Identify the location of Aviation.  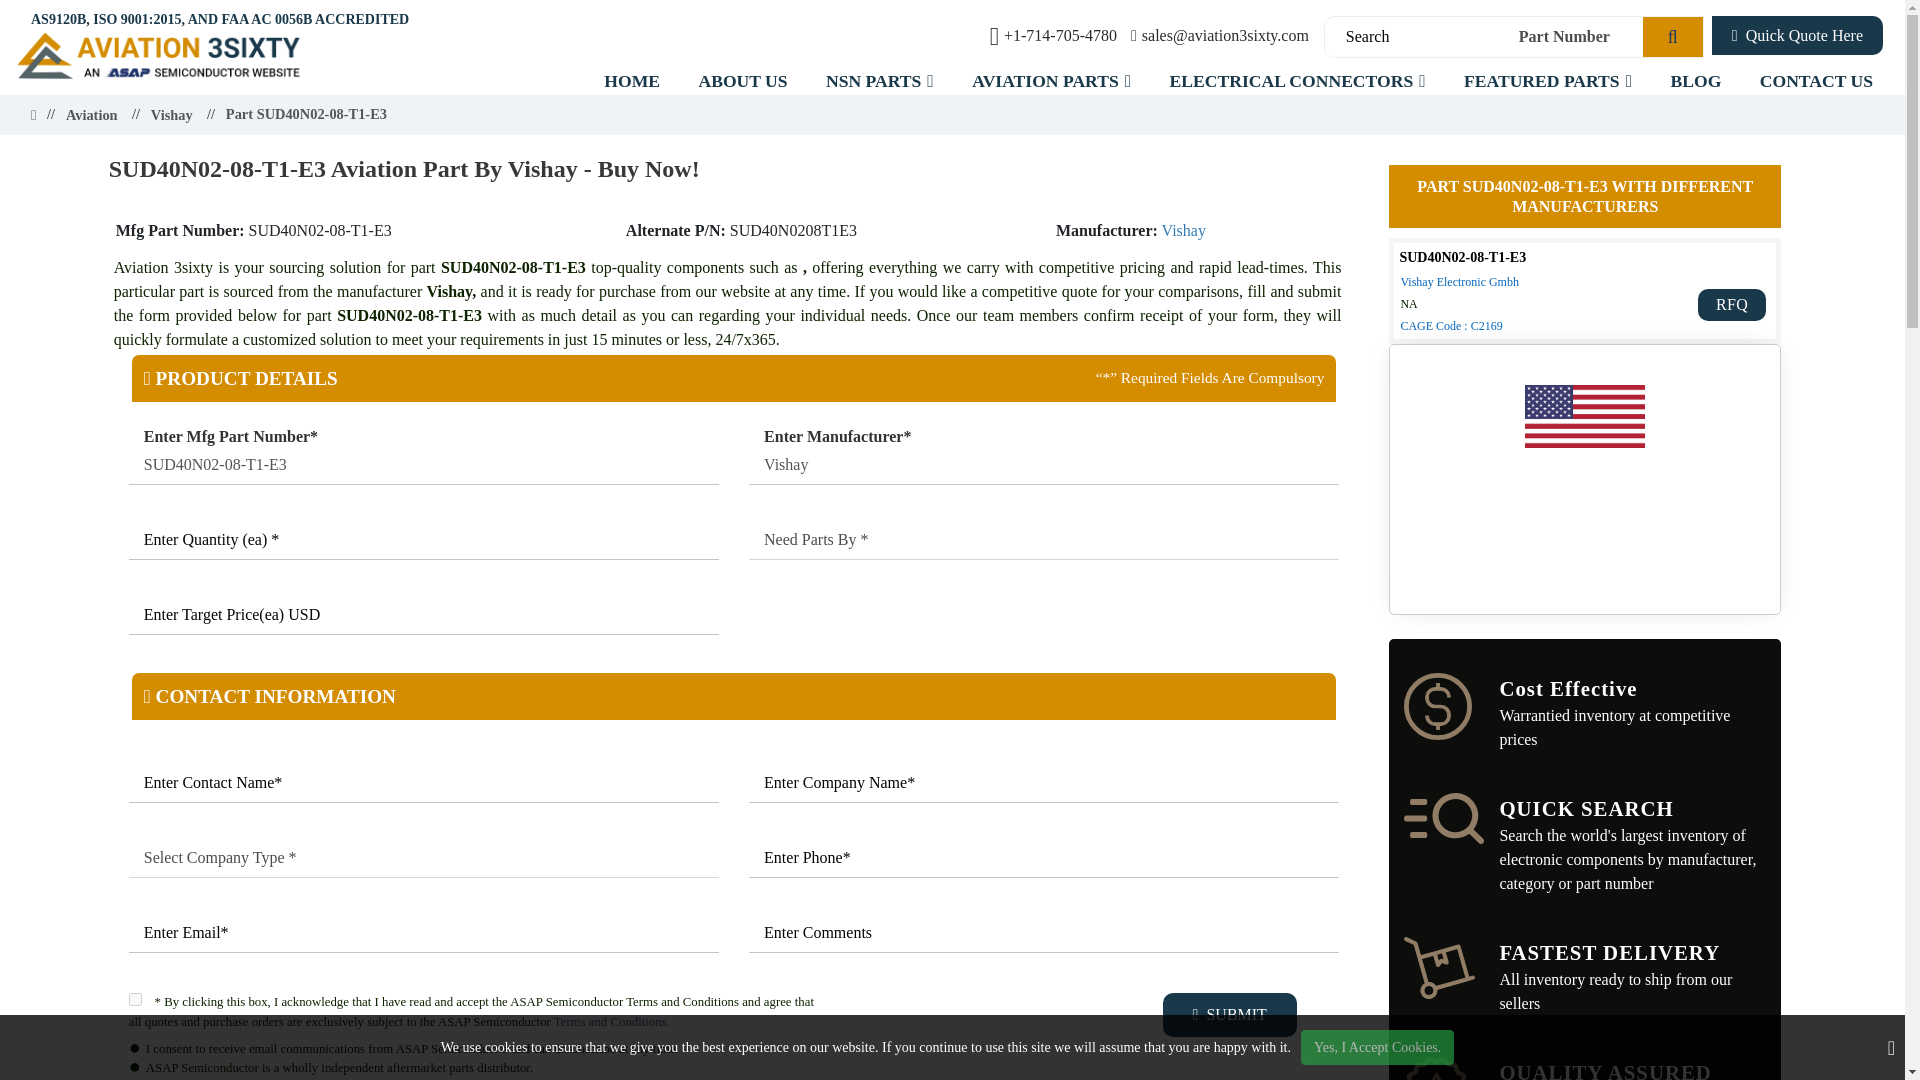
(91, 116).